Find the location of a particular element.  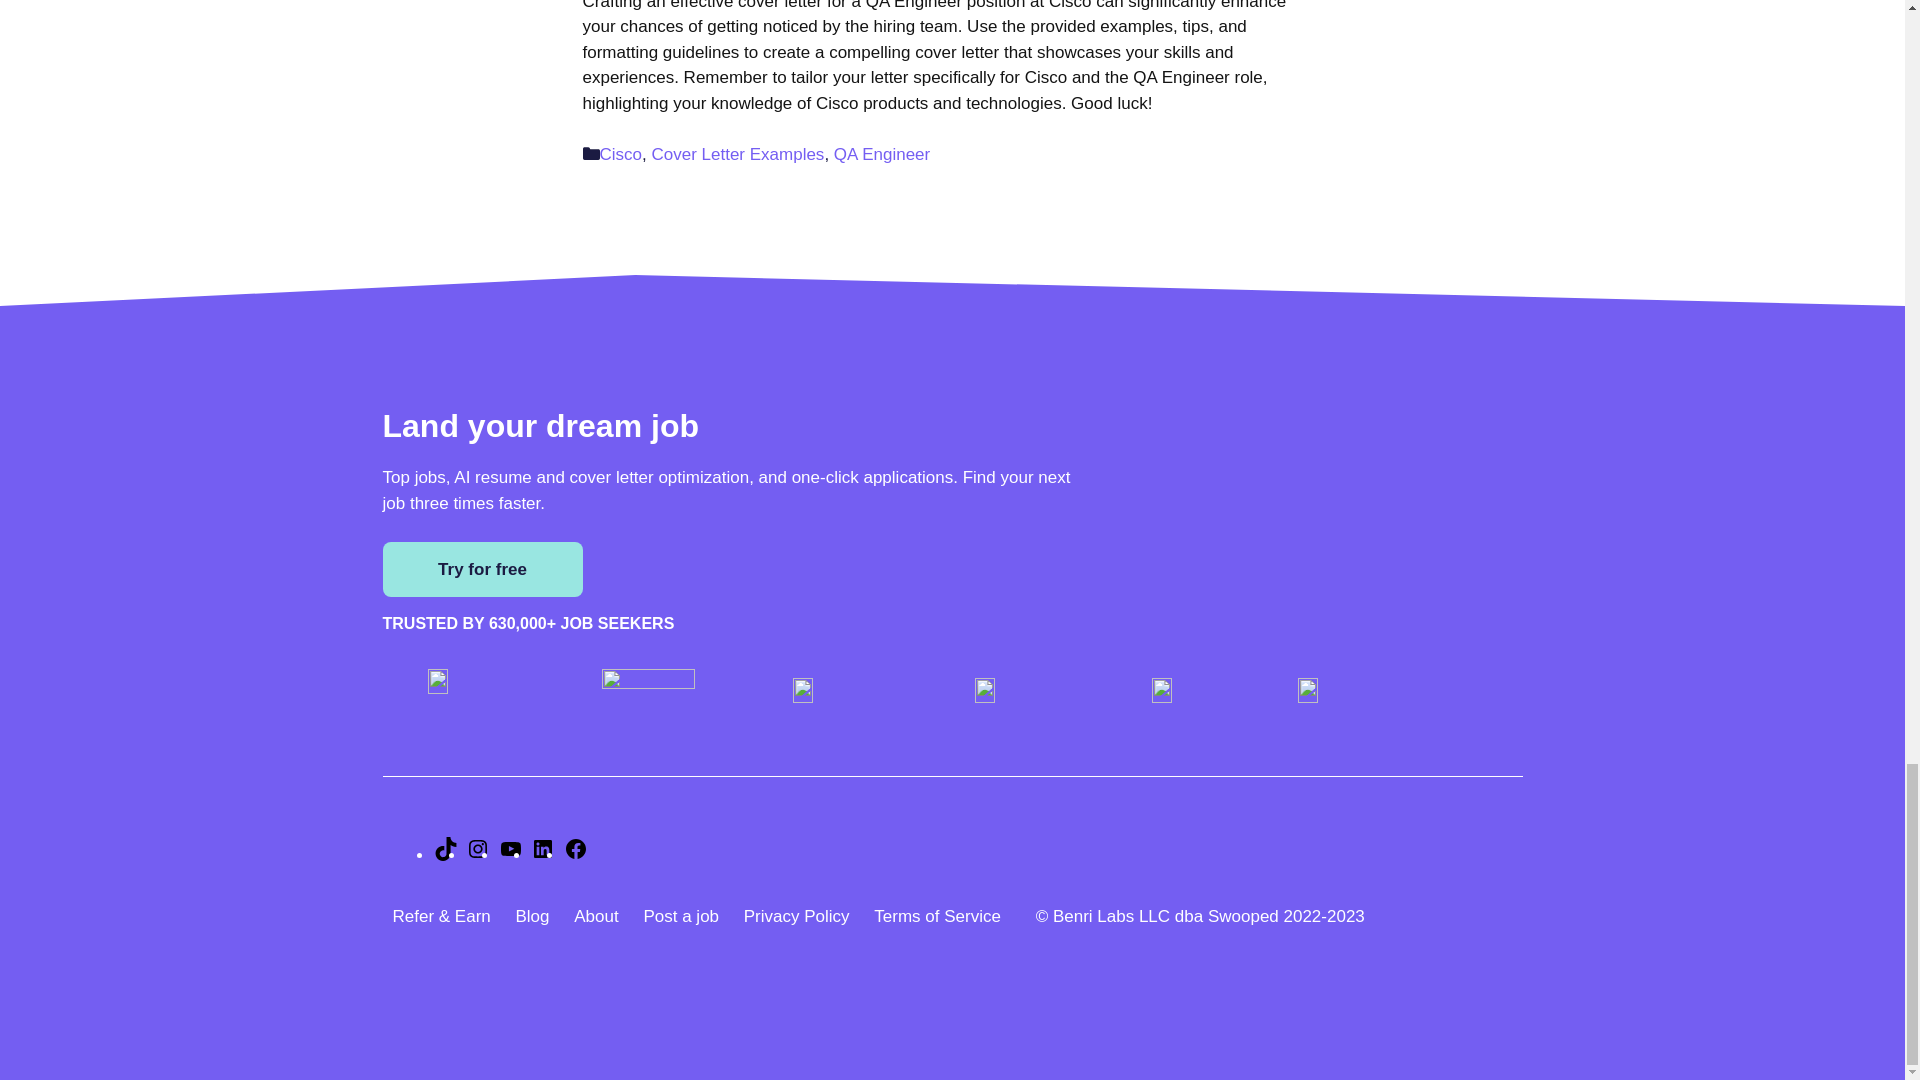

About is located at coordinates (596, 926).